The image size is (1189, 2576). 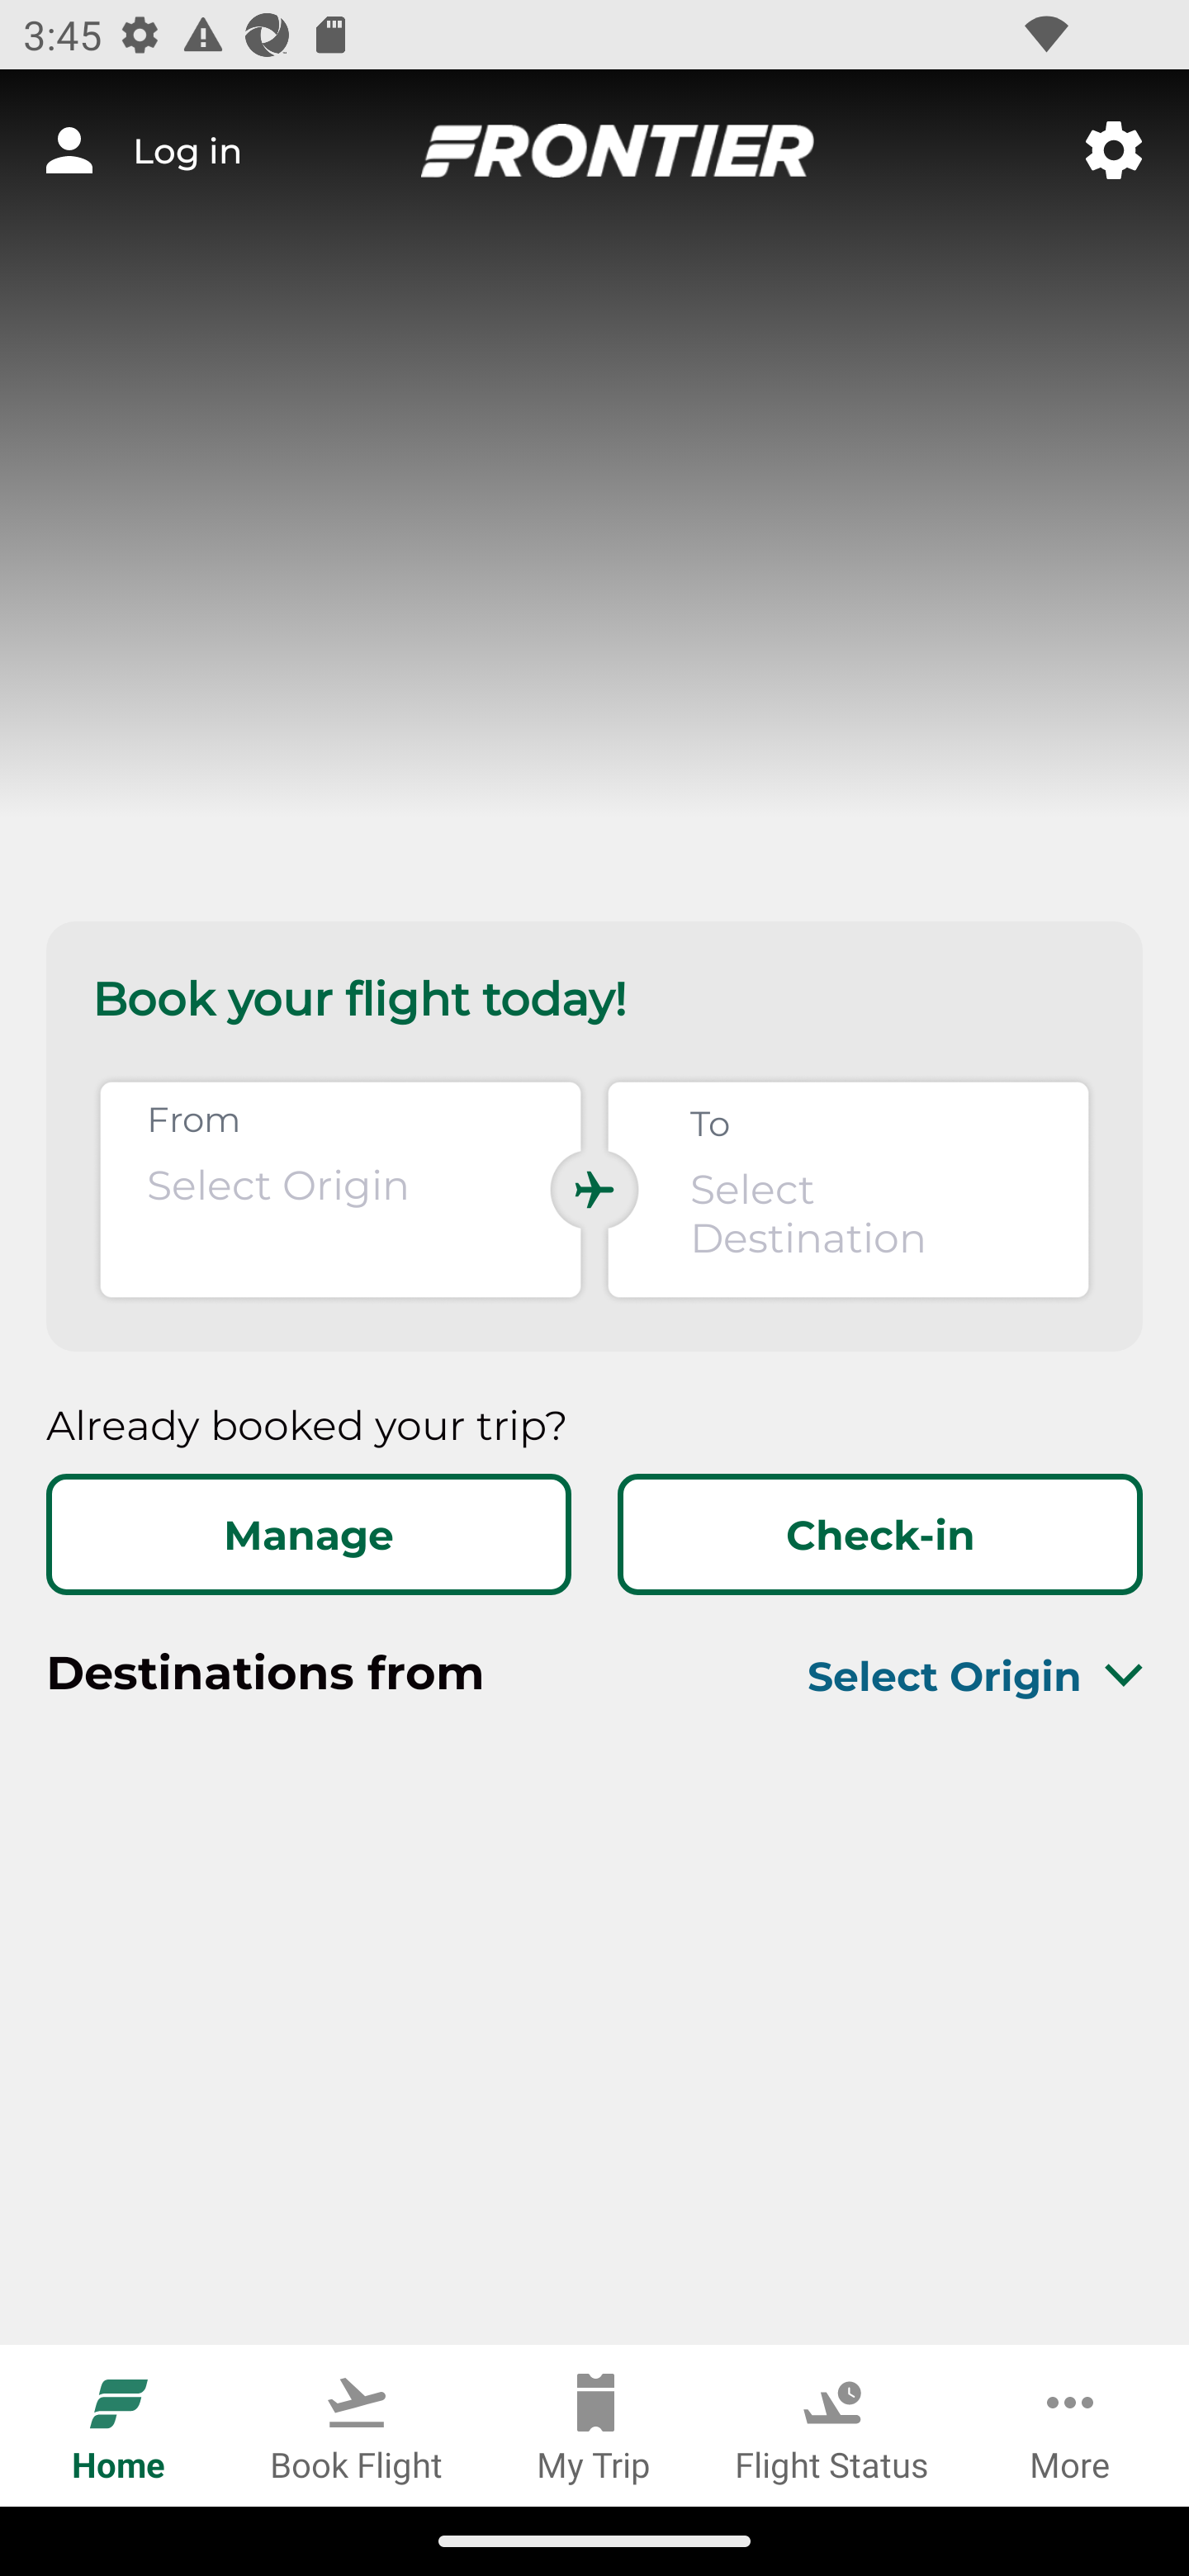 What do you see at coordinates (340, 1190) in the screenshot?
I see `From Select Origin` at bounding box center [340, 1190].